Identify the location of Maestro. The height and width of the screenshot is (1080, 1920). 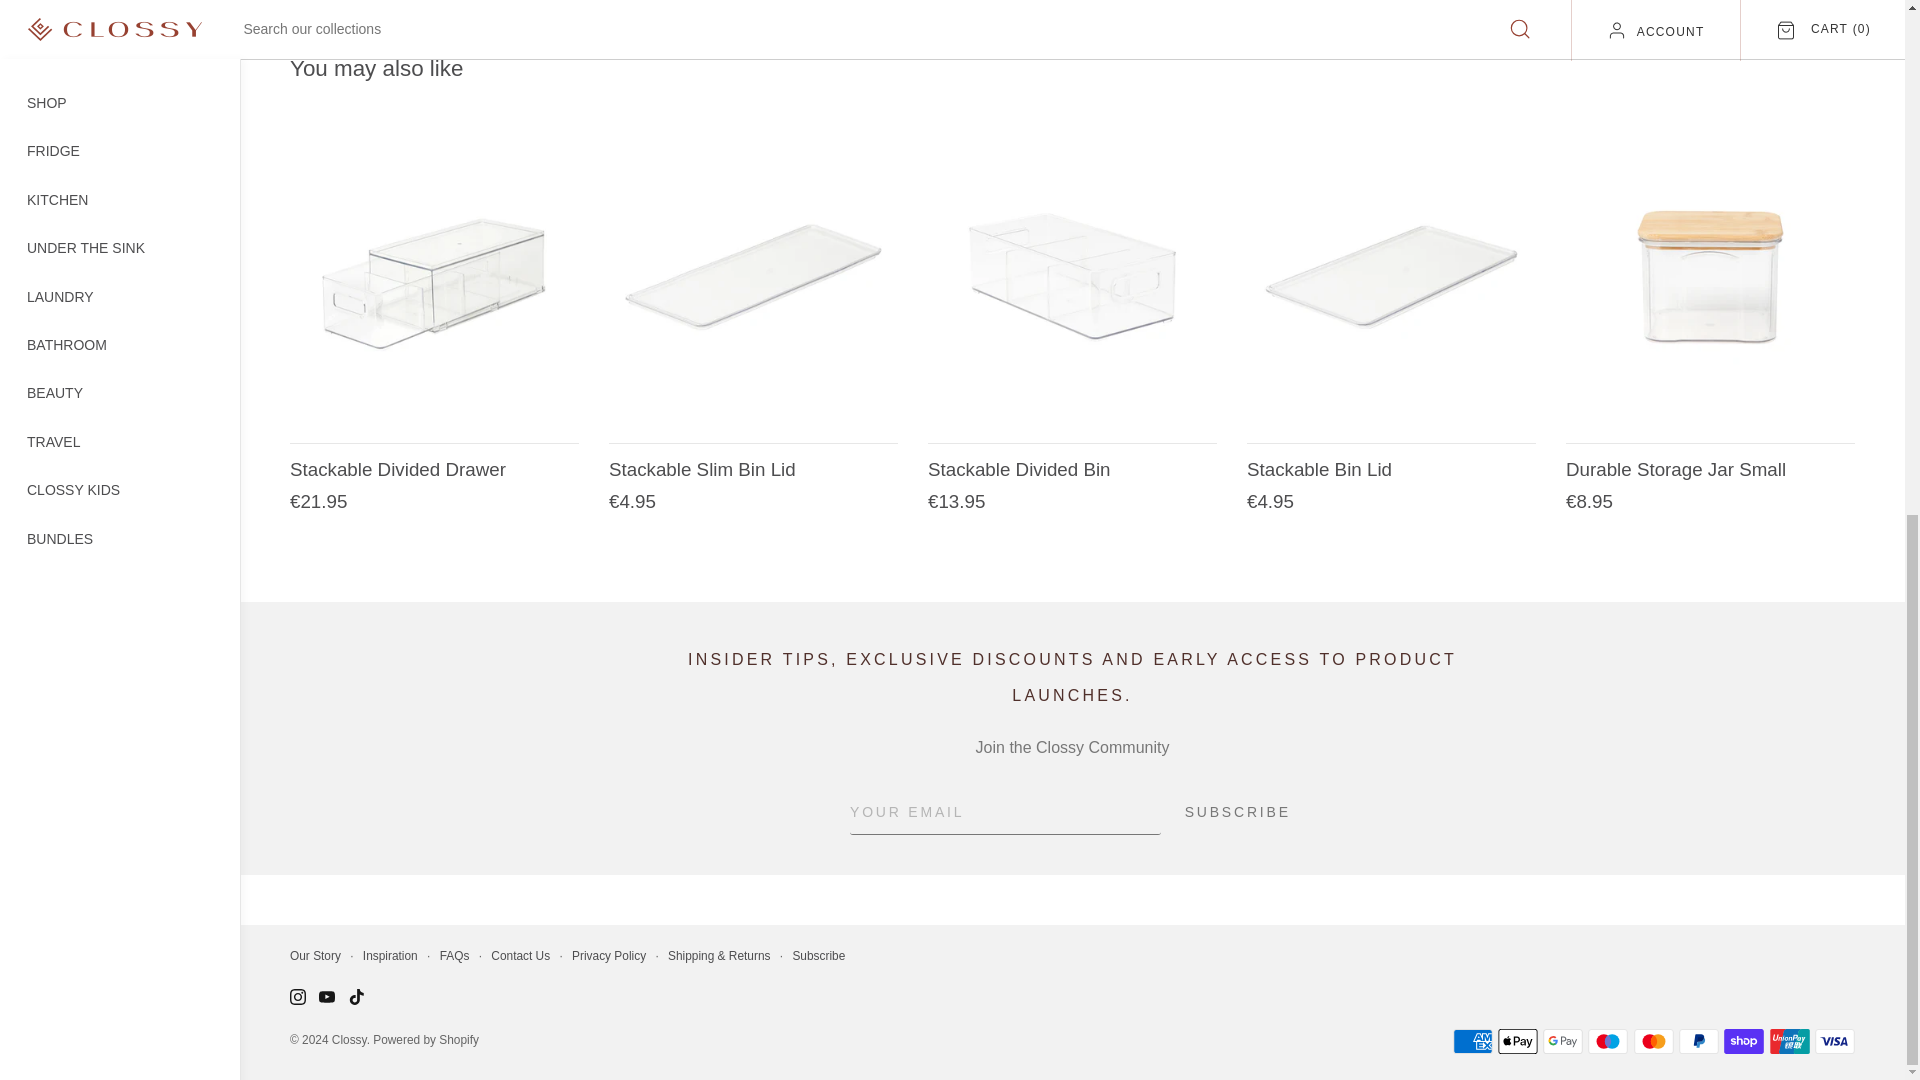
(1608, 1042).